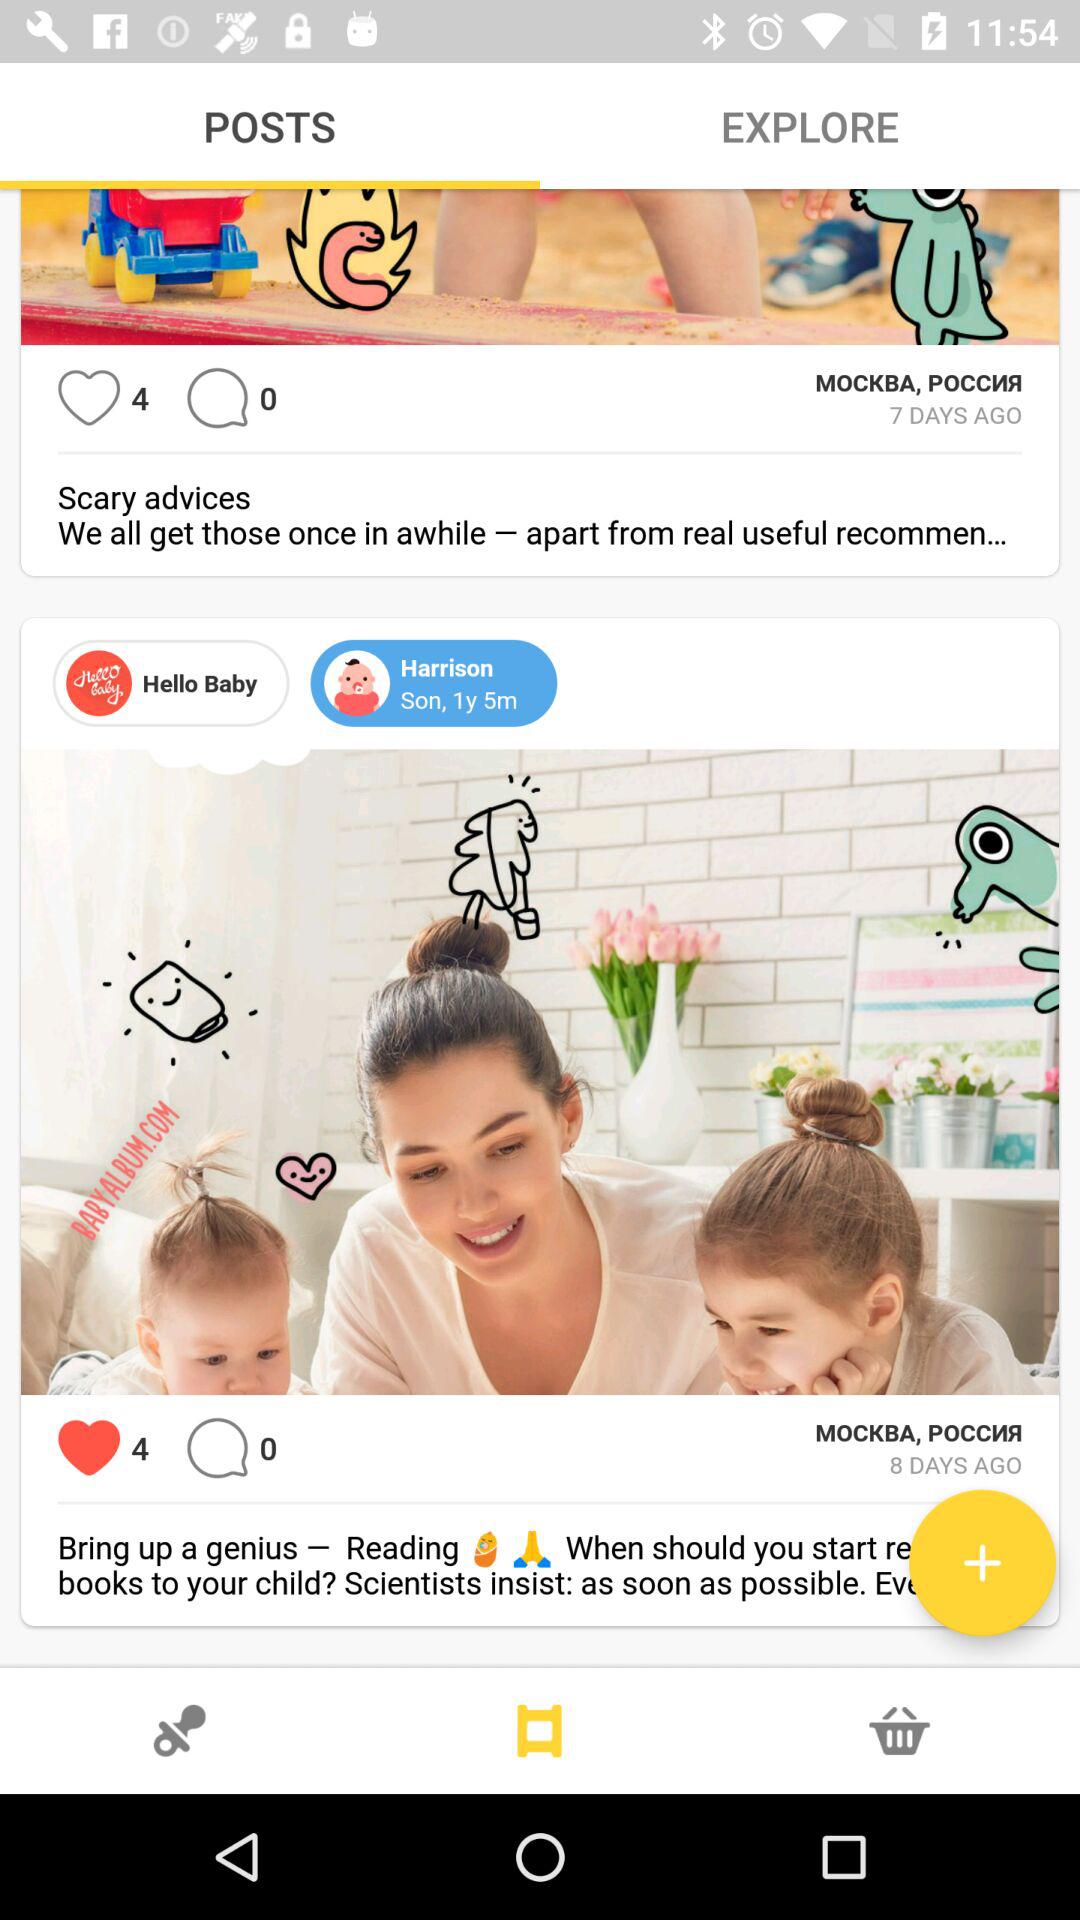 Image resolution: width=1080 pixels, height=1920 pixels. I want to click on etc, so click(218, 398).